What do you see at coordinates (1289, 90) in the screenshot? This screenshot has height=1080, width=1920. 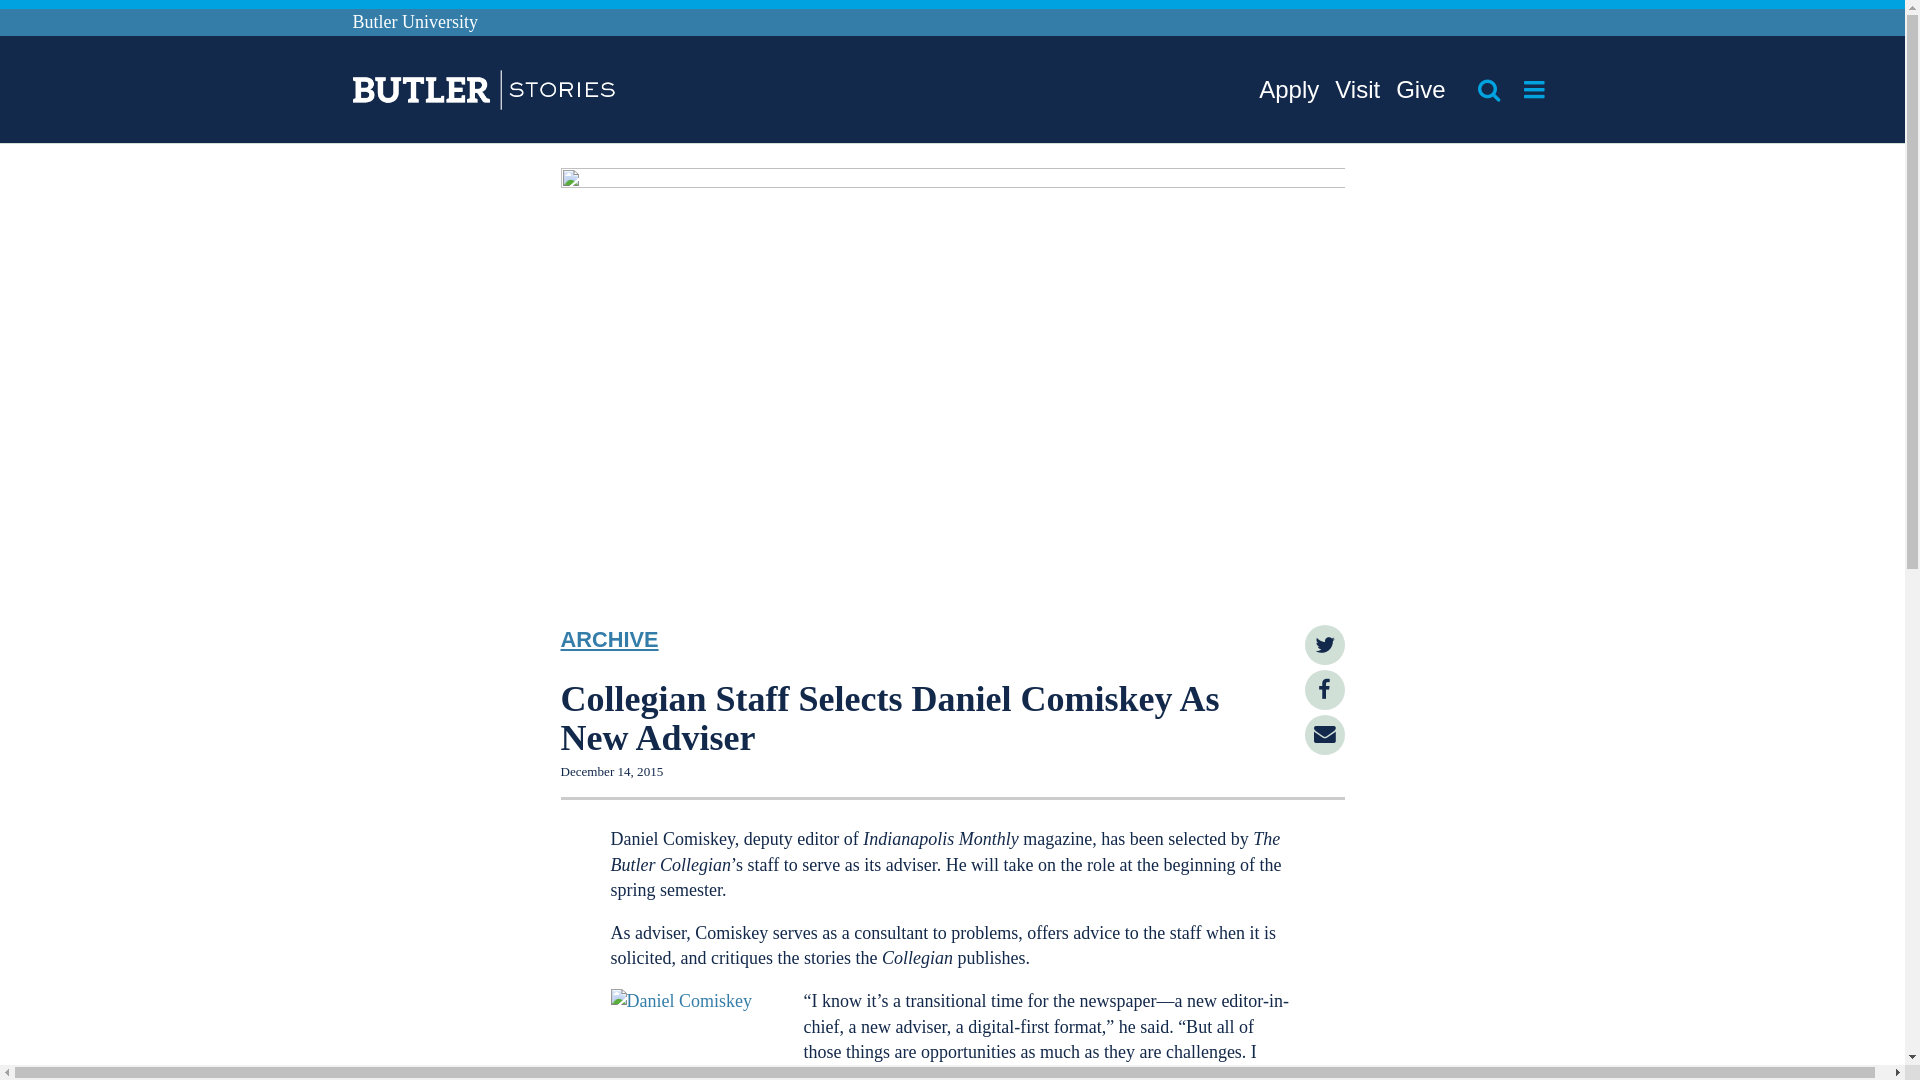 I see `Apply` at bounding box center [1289, 90].